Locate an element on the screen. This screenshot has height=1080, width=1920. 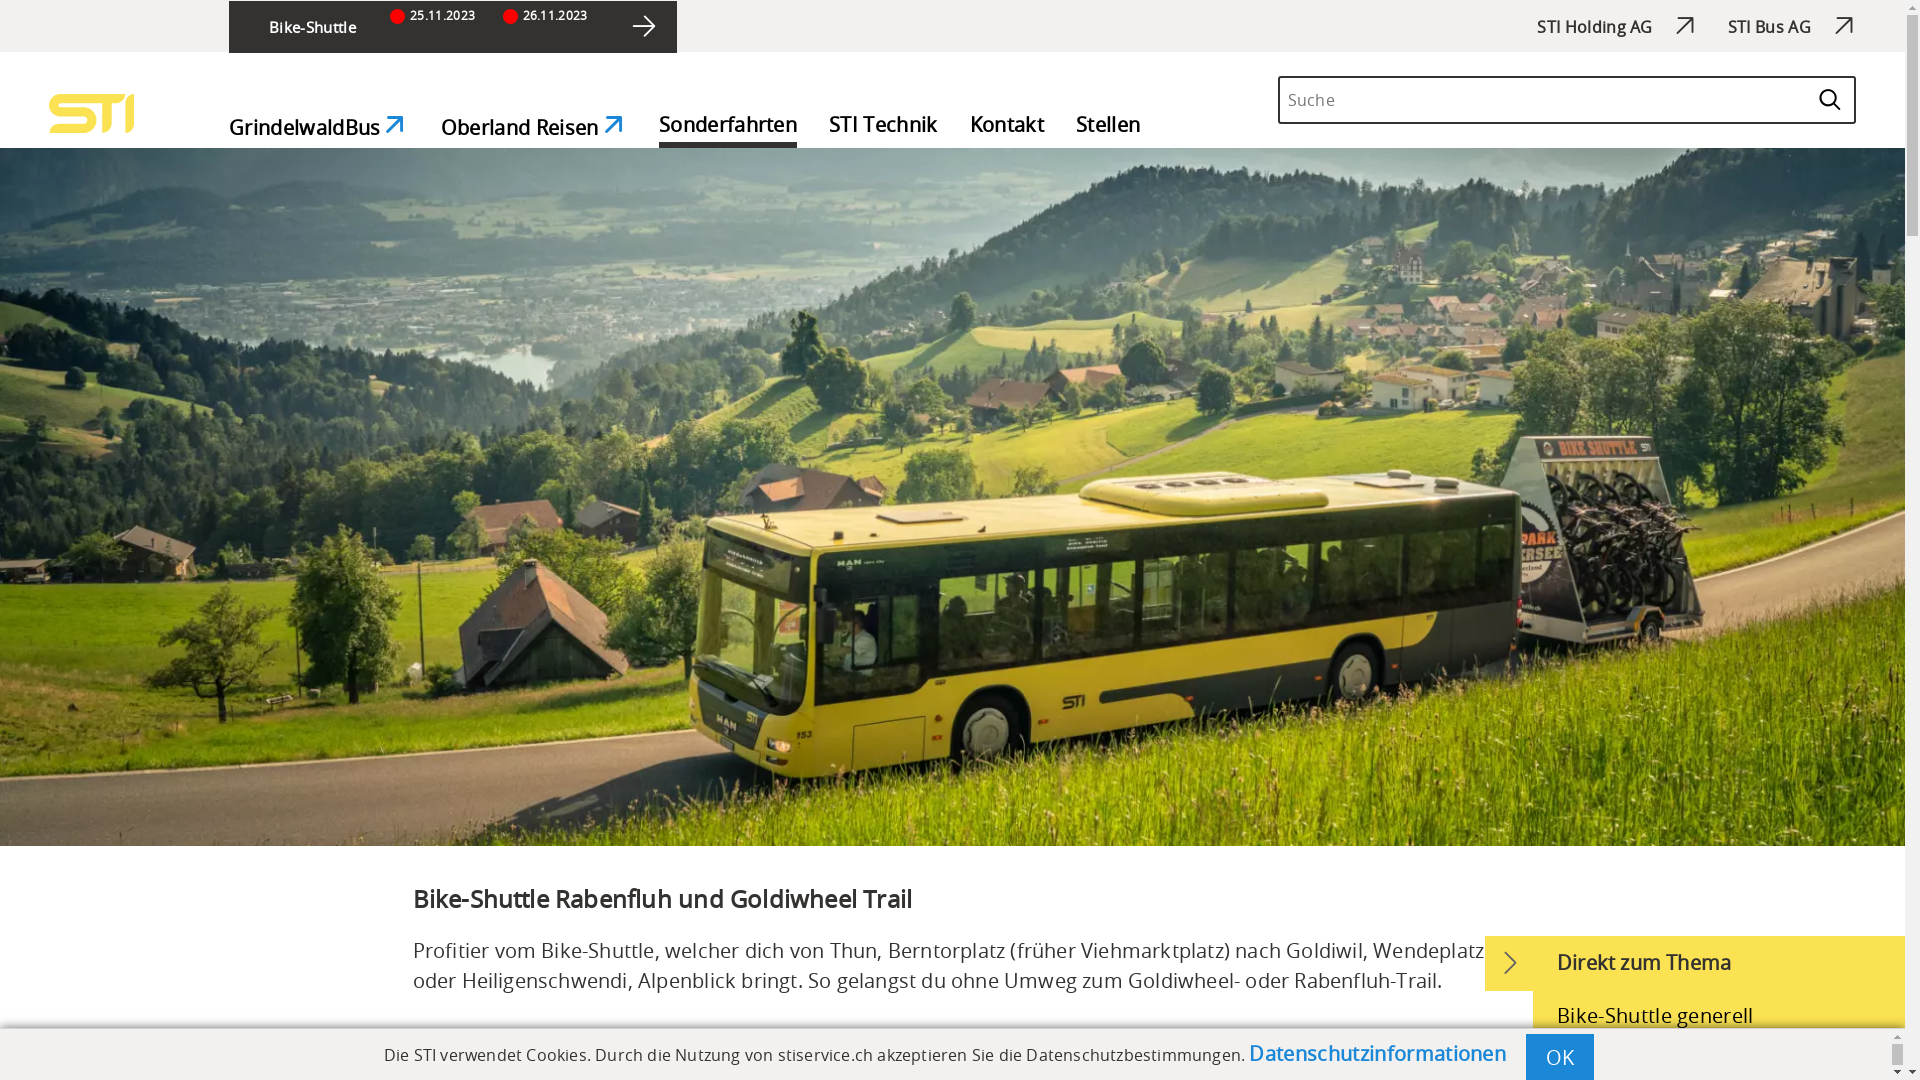
STI Technik is located at coordinates (884, 128).